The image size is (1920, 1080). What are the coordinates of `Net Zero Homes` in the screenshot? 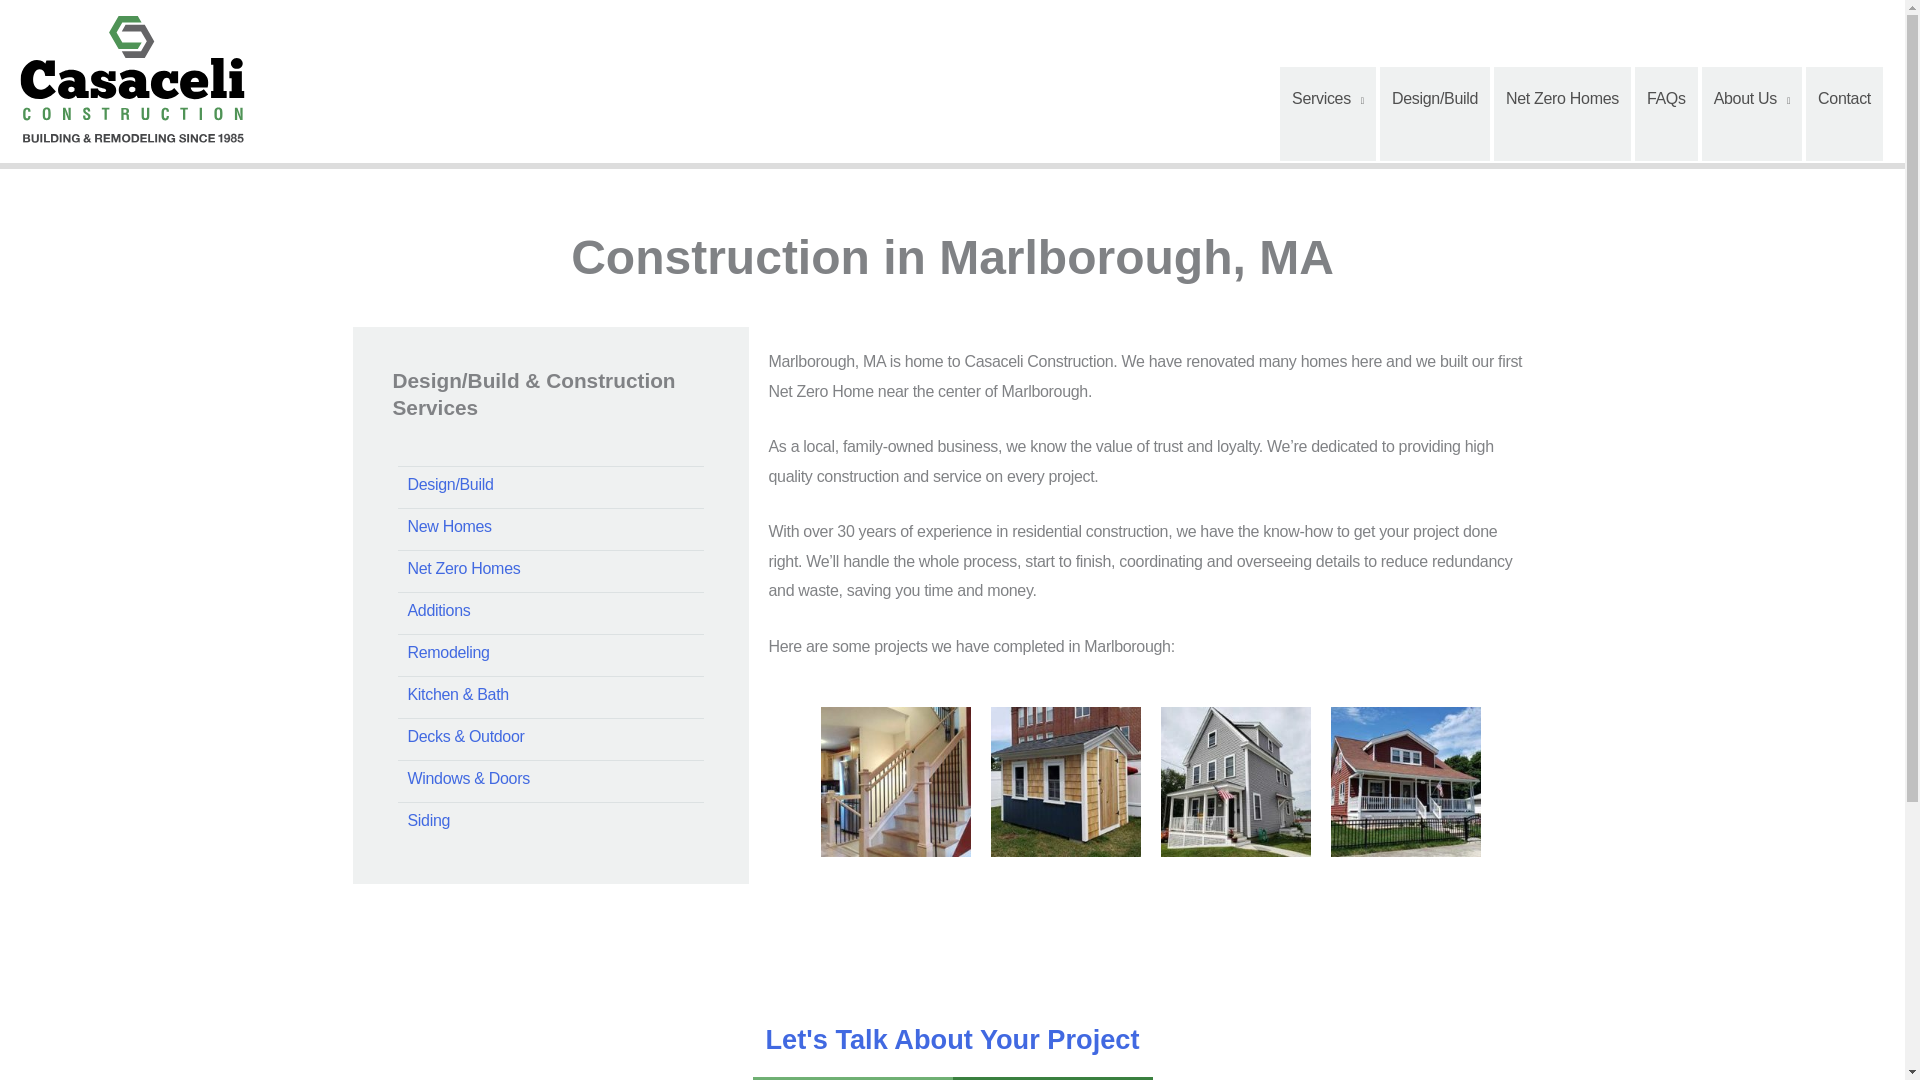 It's located at (1562, 113).